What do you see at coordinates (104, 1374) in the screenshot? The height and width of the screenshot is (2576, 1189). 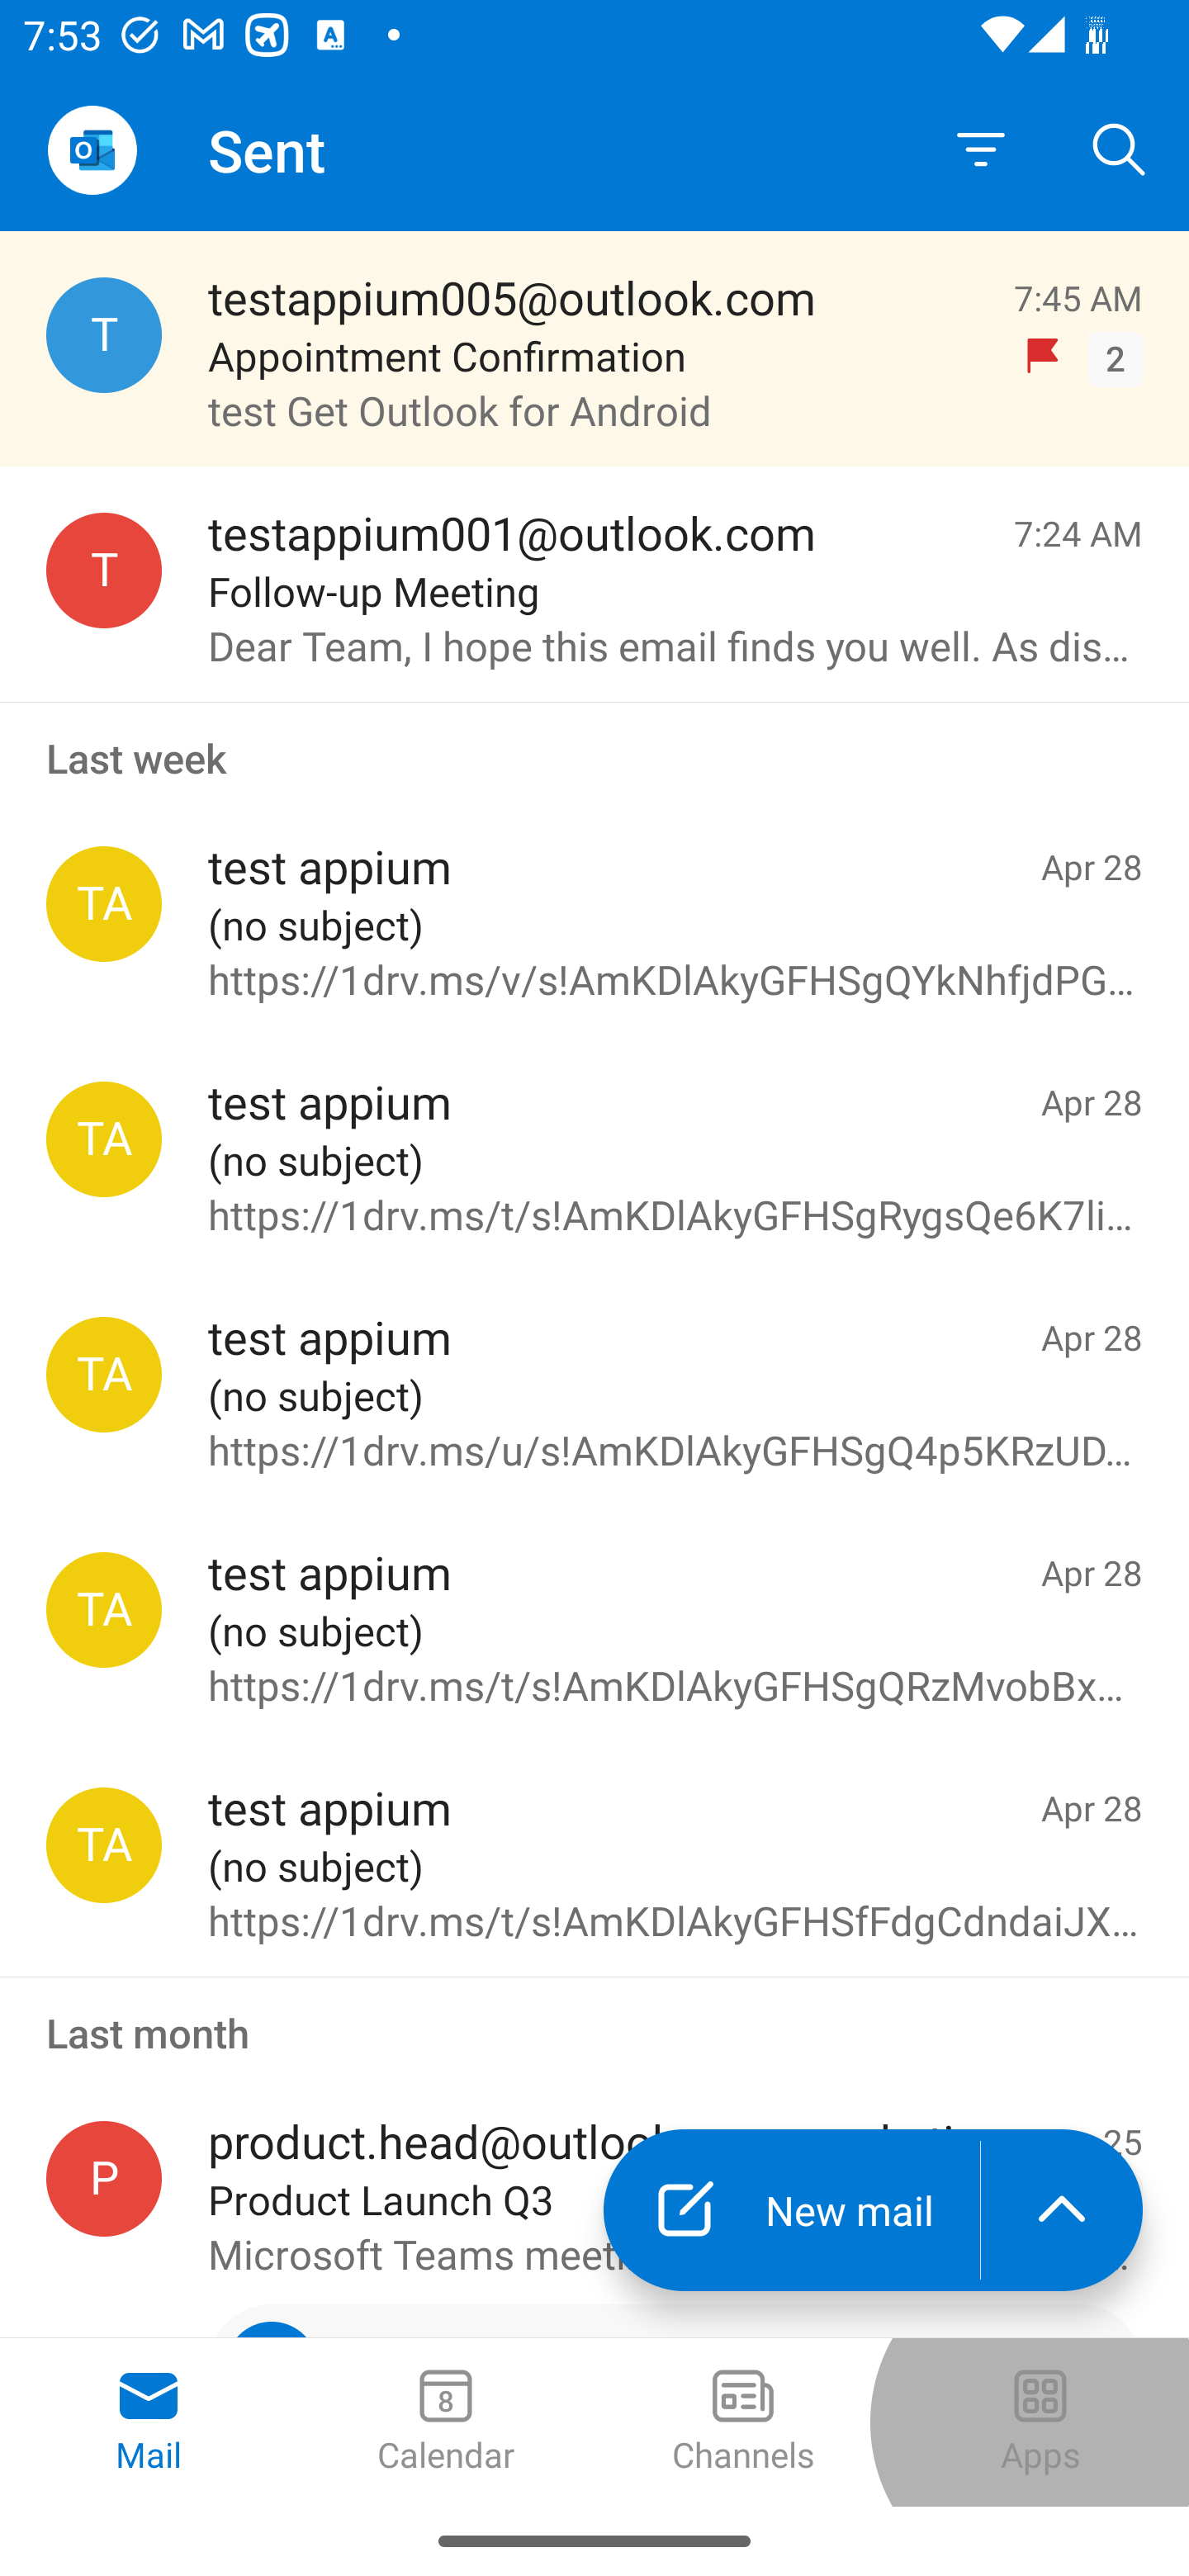 I see `test appium, testappium002@gmail.com` at bounding box center [104, 1374].